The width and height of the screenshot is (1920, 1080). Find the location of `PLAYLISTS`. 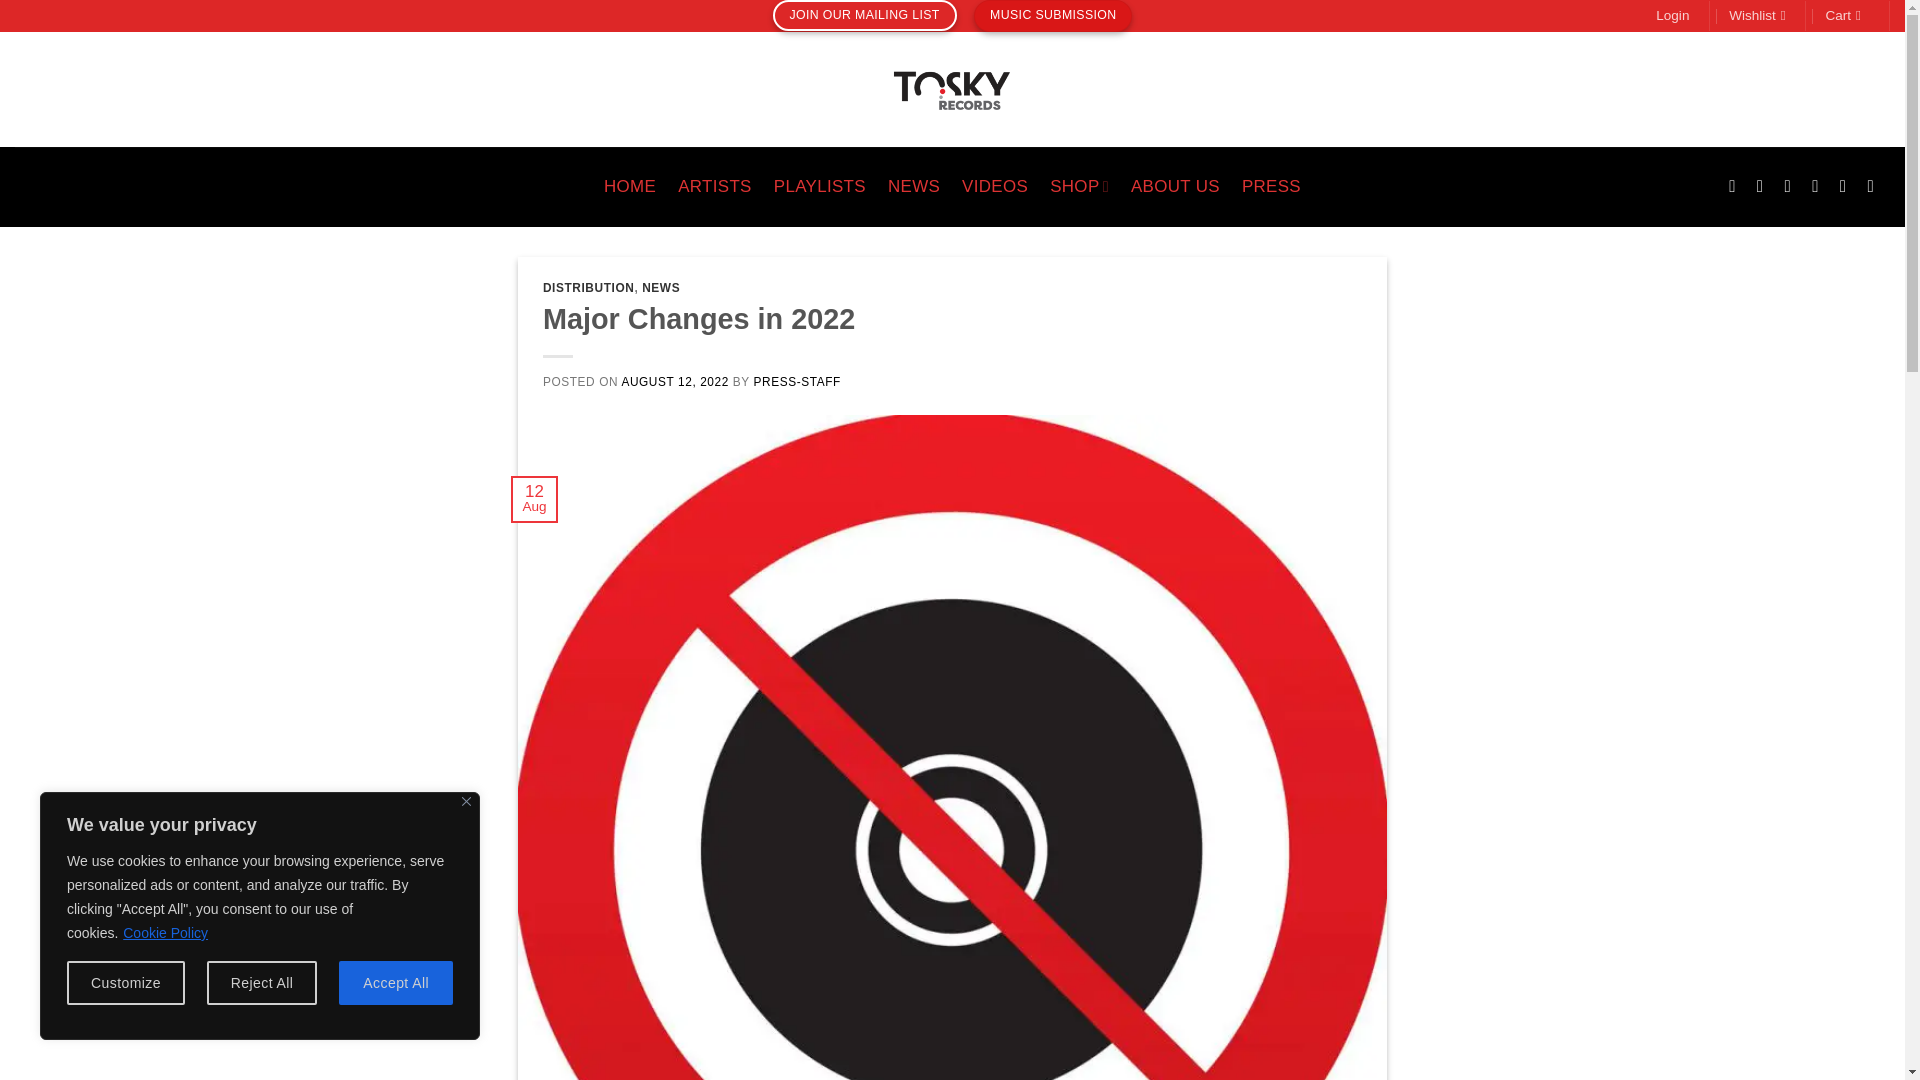

PLAYLISTS is located at coordinates (819, 186).